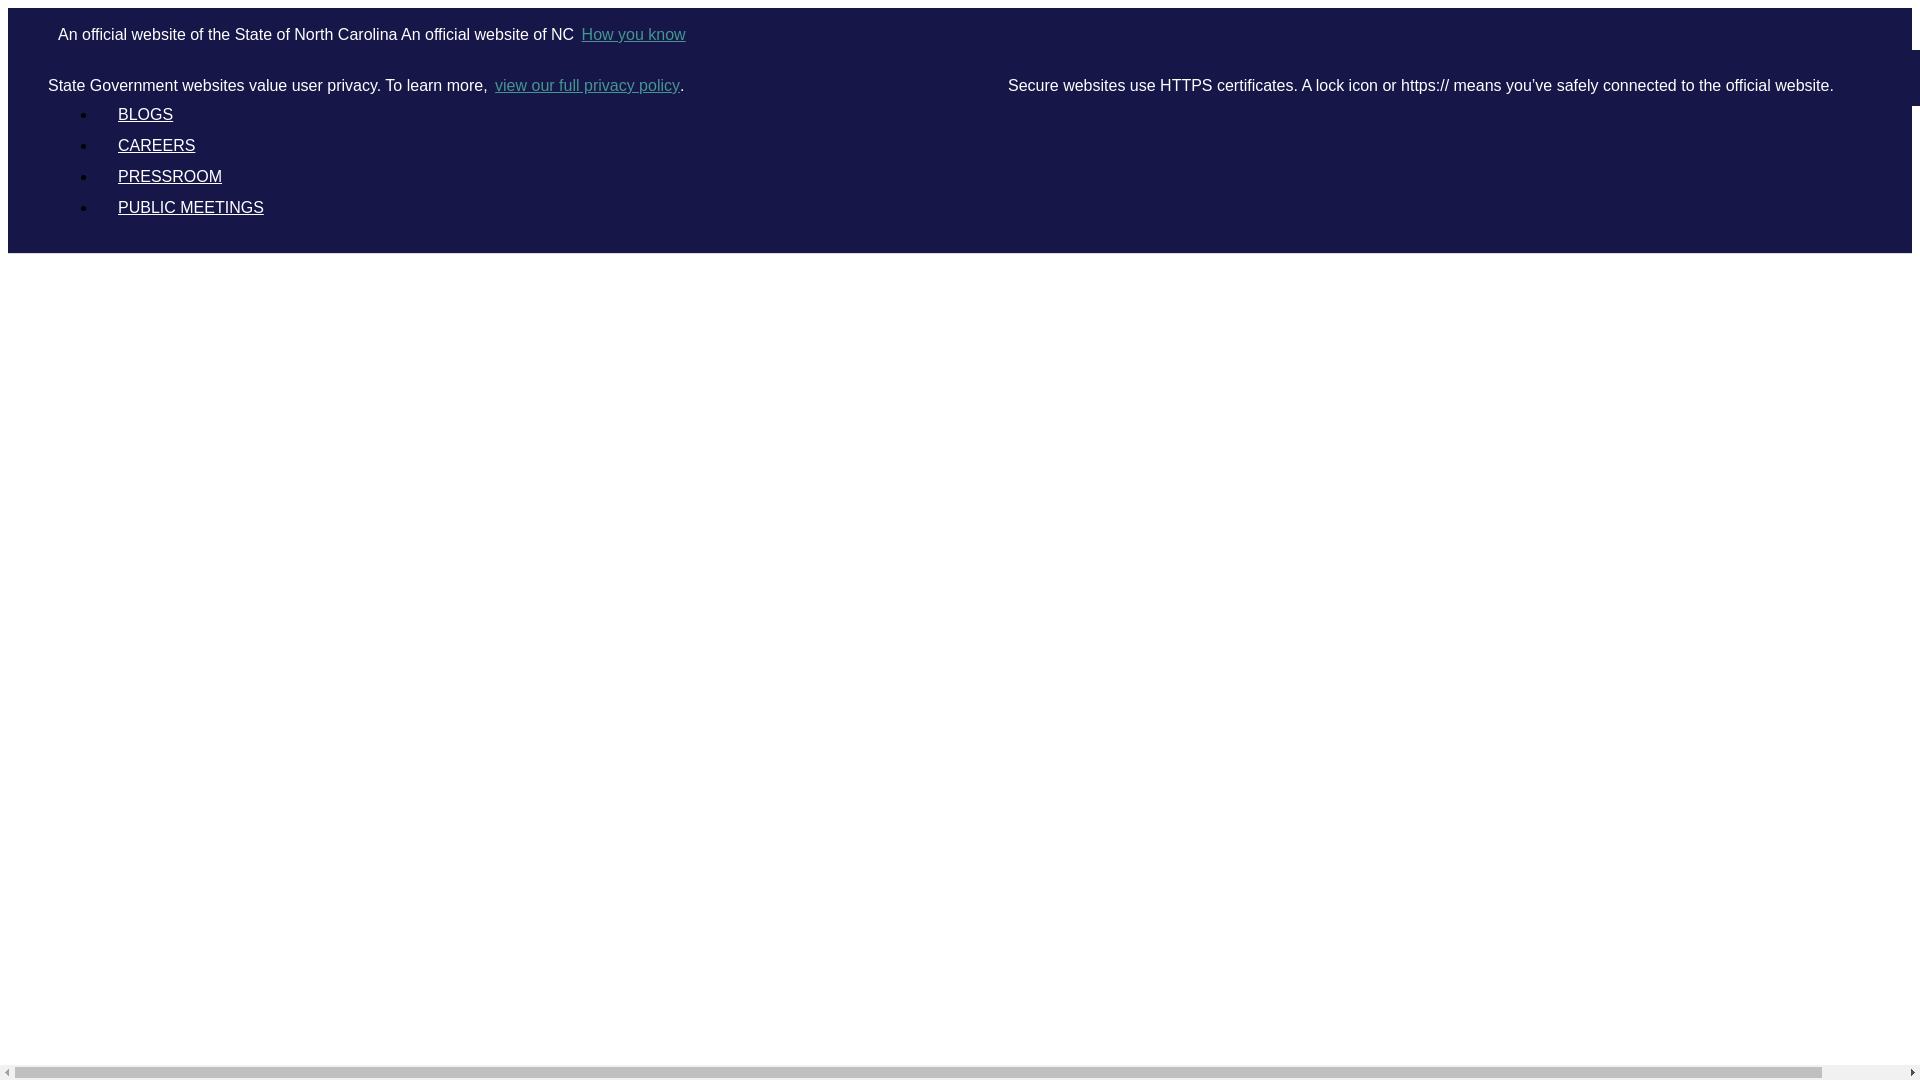 The height and width of the screenshot is (1080, 1920). I want to click on How you know, so click(632, 34).